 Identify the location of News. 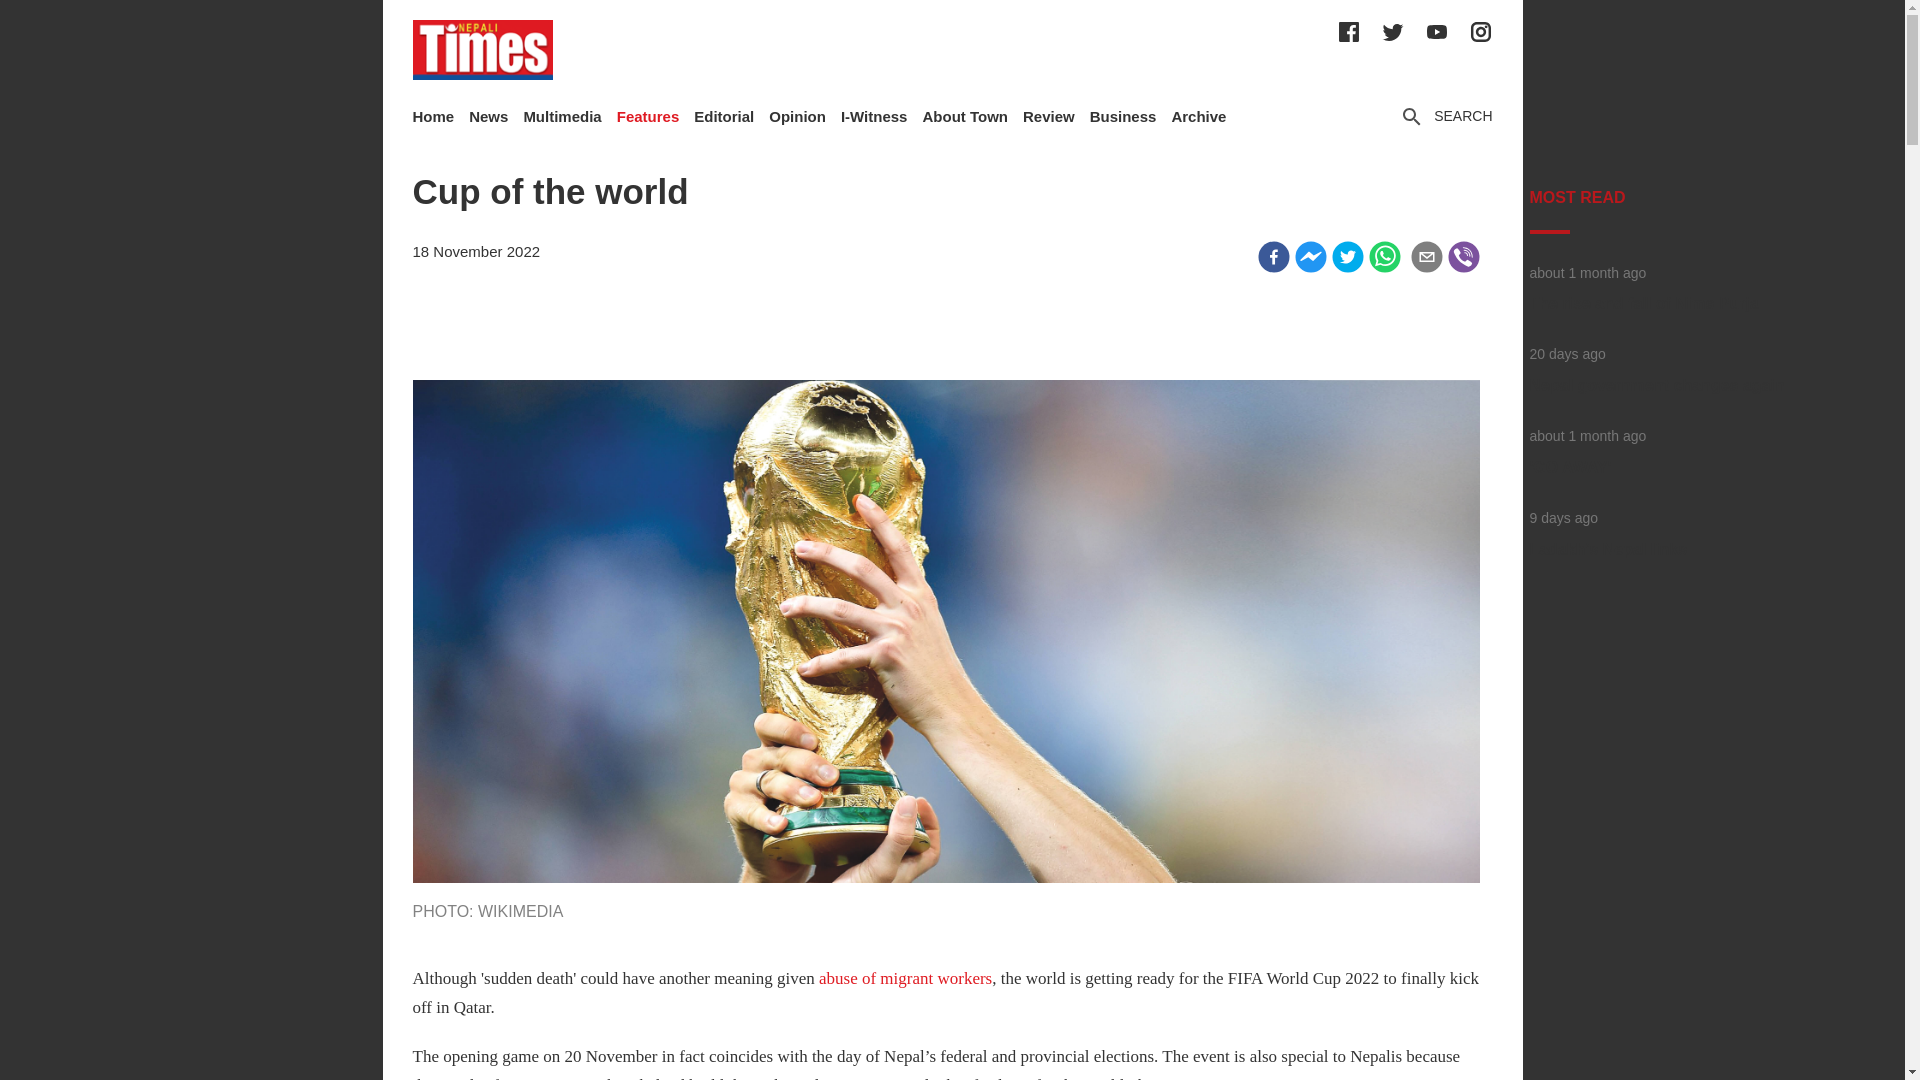
(488, 116).